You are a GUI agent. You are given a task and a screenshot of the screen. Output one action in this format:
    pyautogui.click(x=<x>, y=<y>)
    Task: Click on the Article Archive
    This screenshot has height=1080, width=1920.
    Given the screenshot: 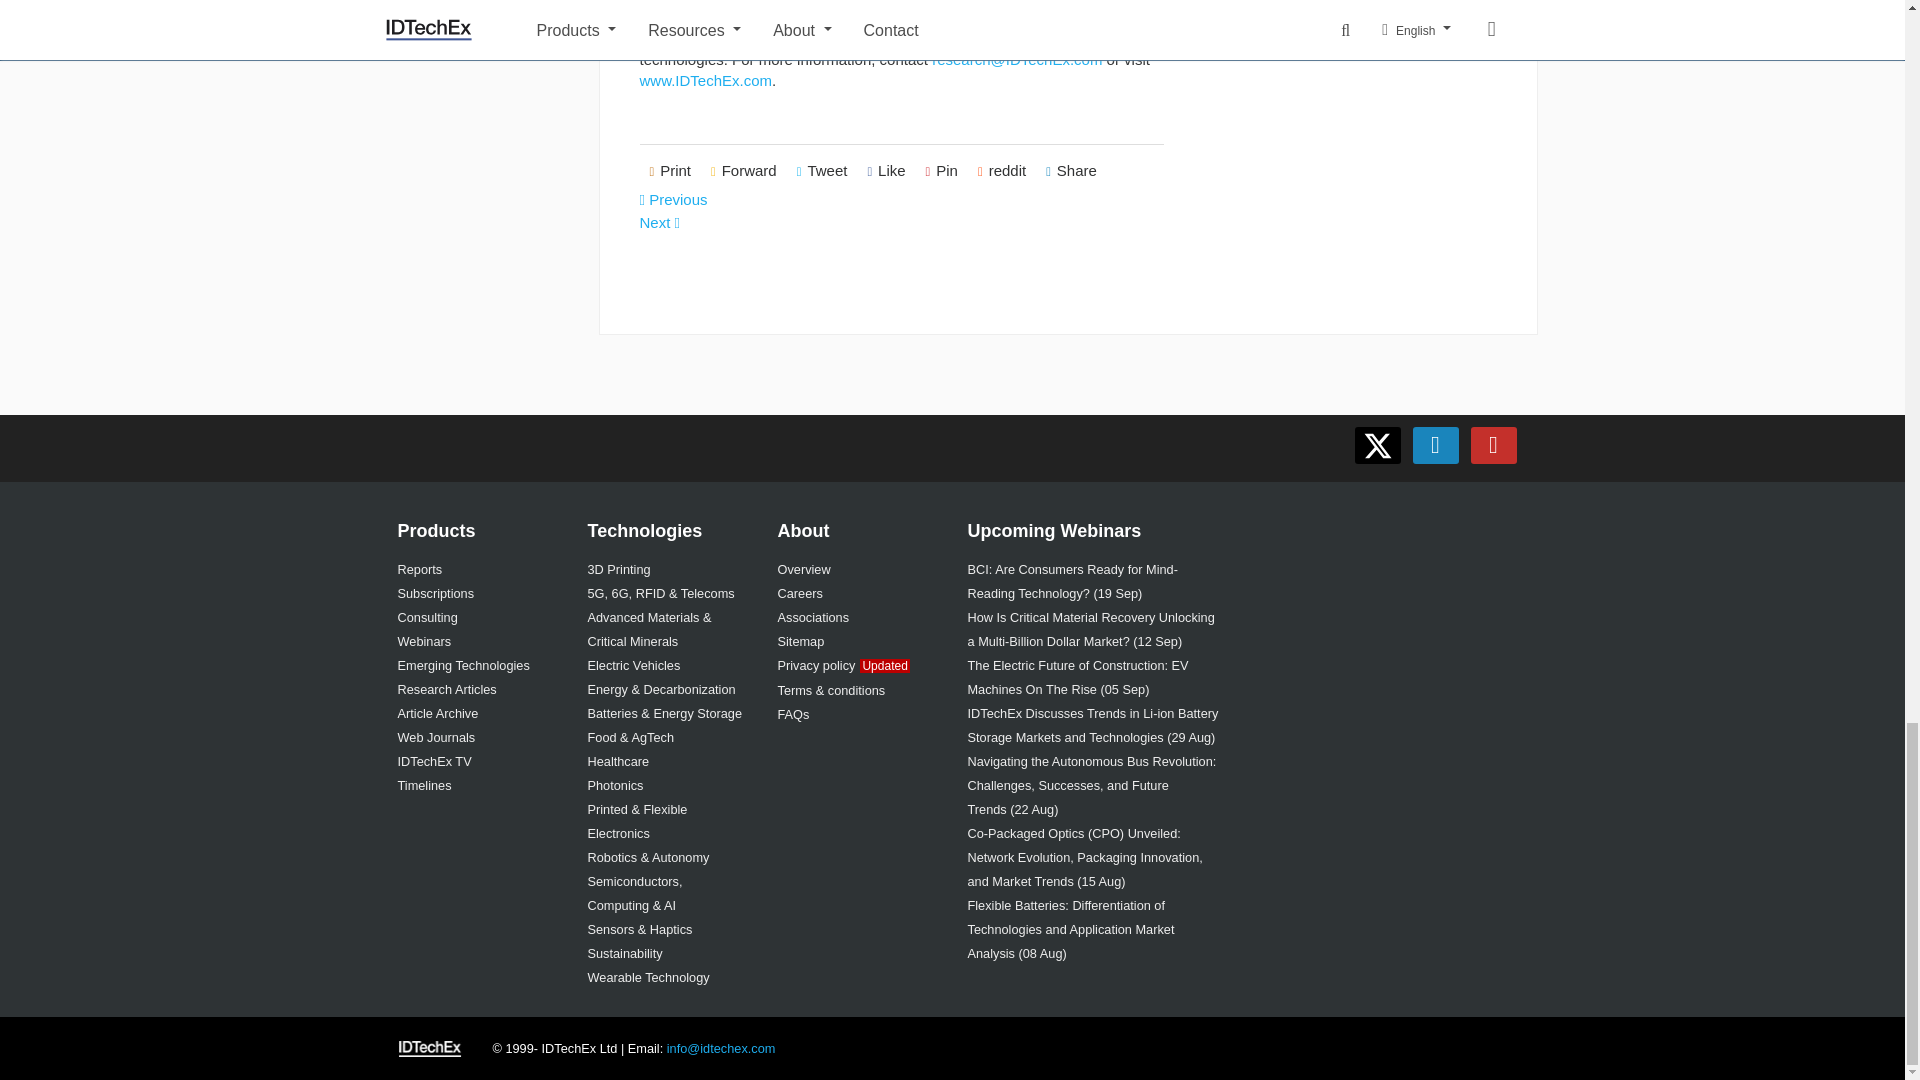 What is the action you would take?
    pyautogui.click(x=438, y=714)
    